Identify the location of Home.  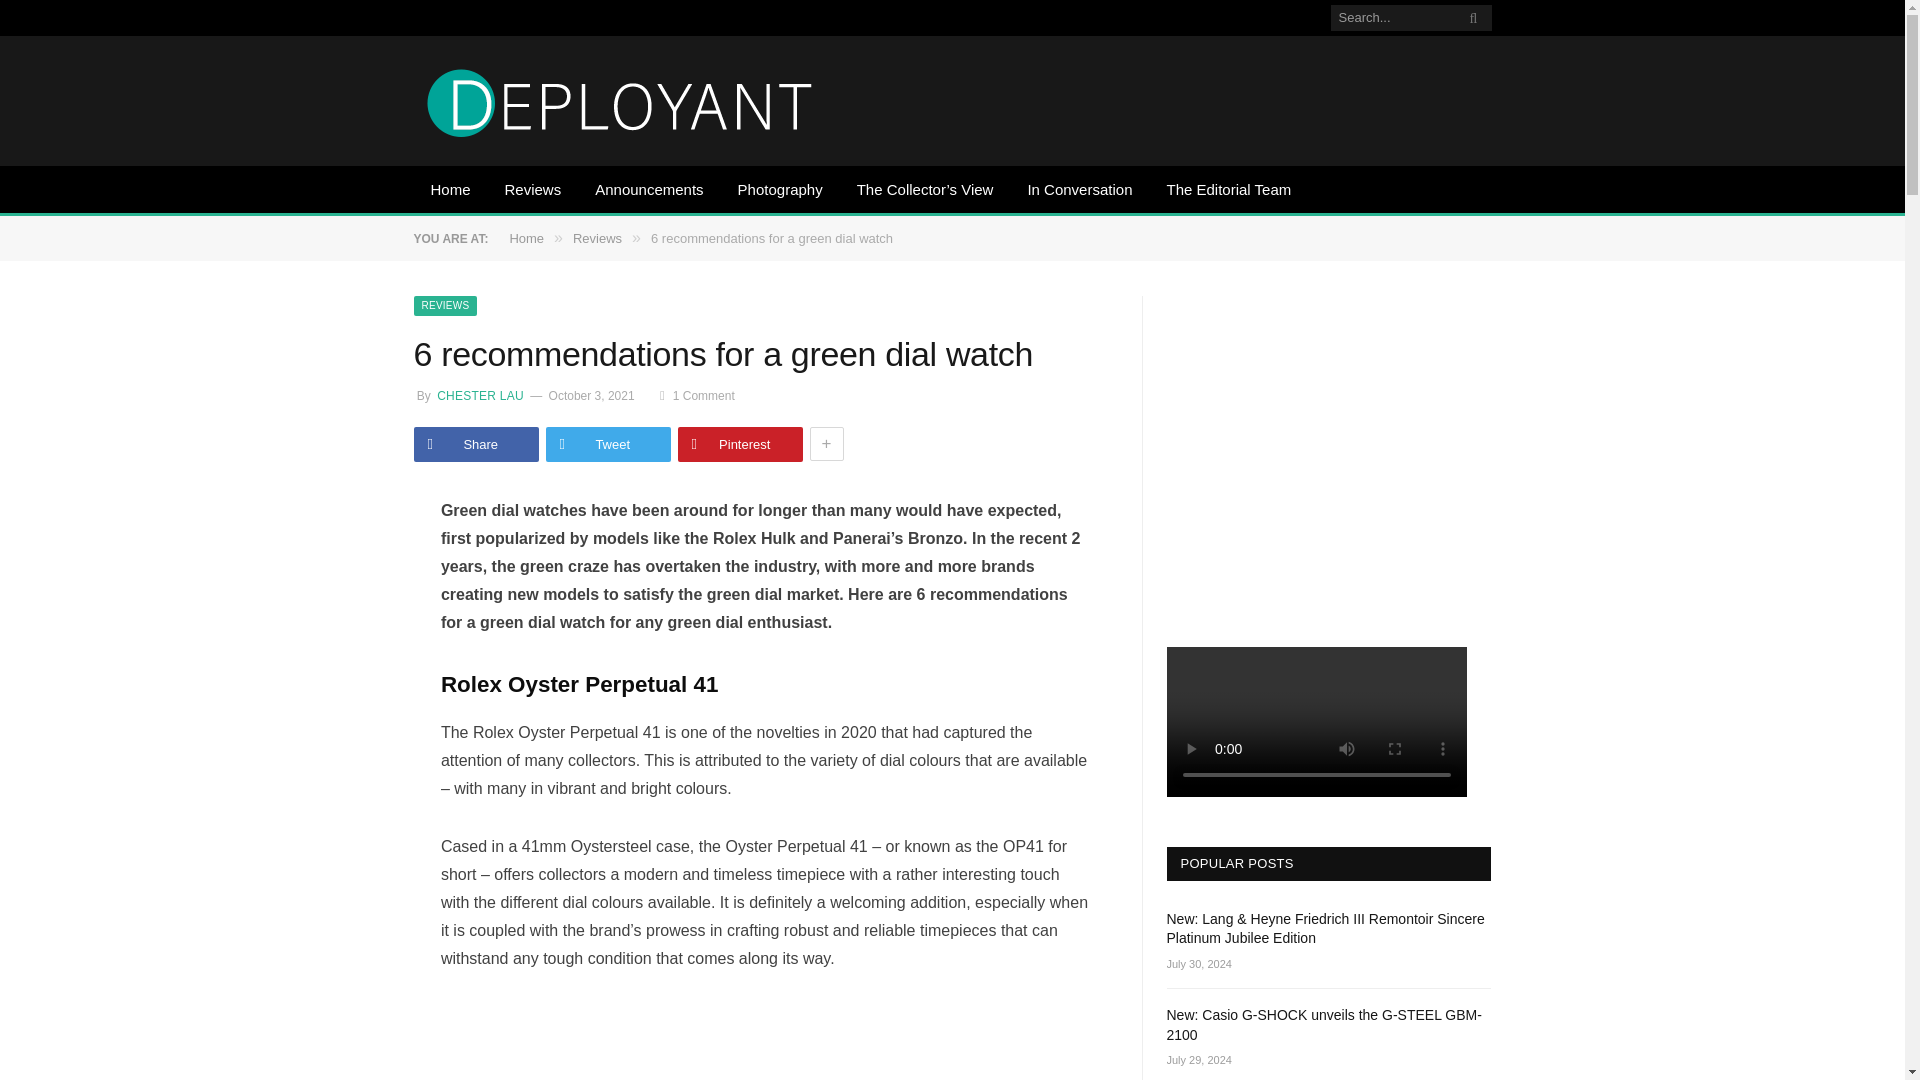
(450, 191).